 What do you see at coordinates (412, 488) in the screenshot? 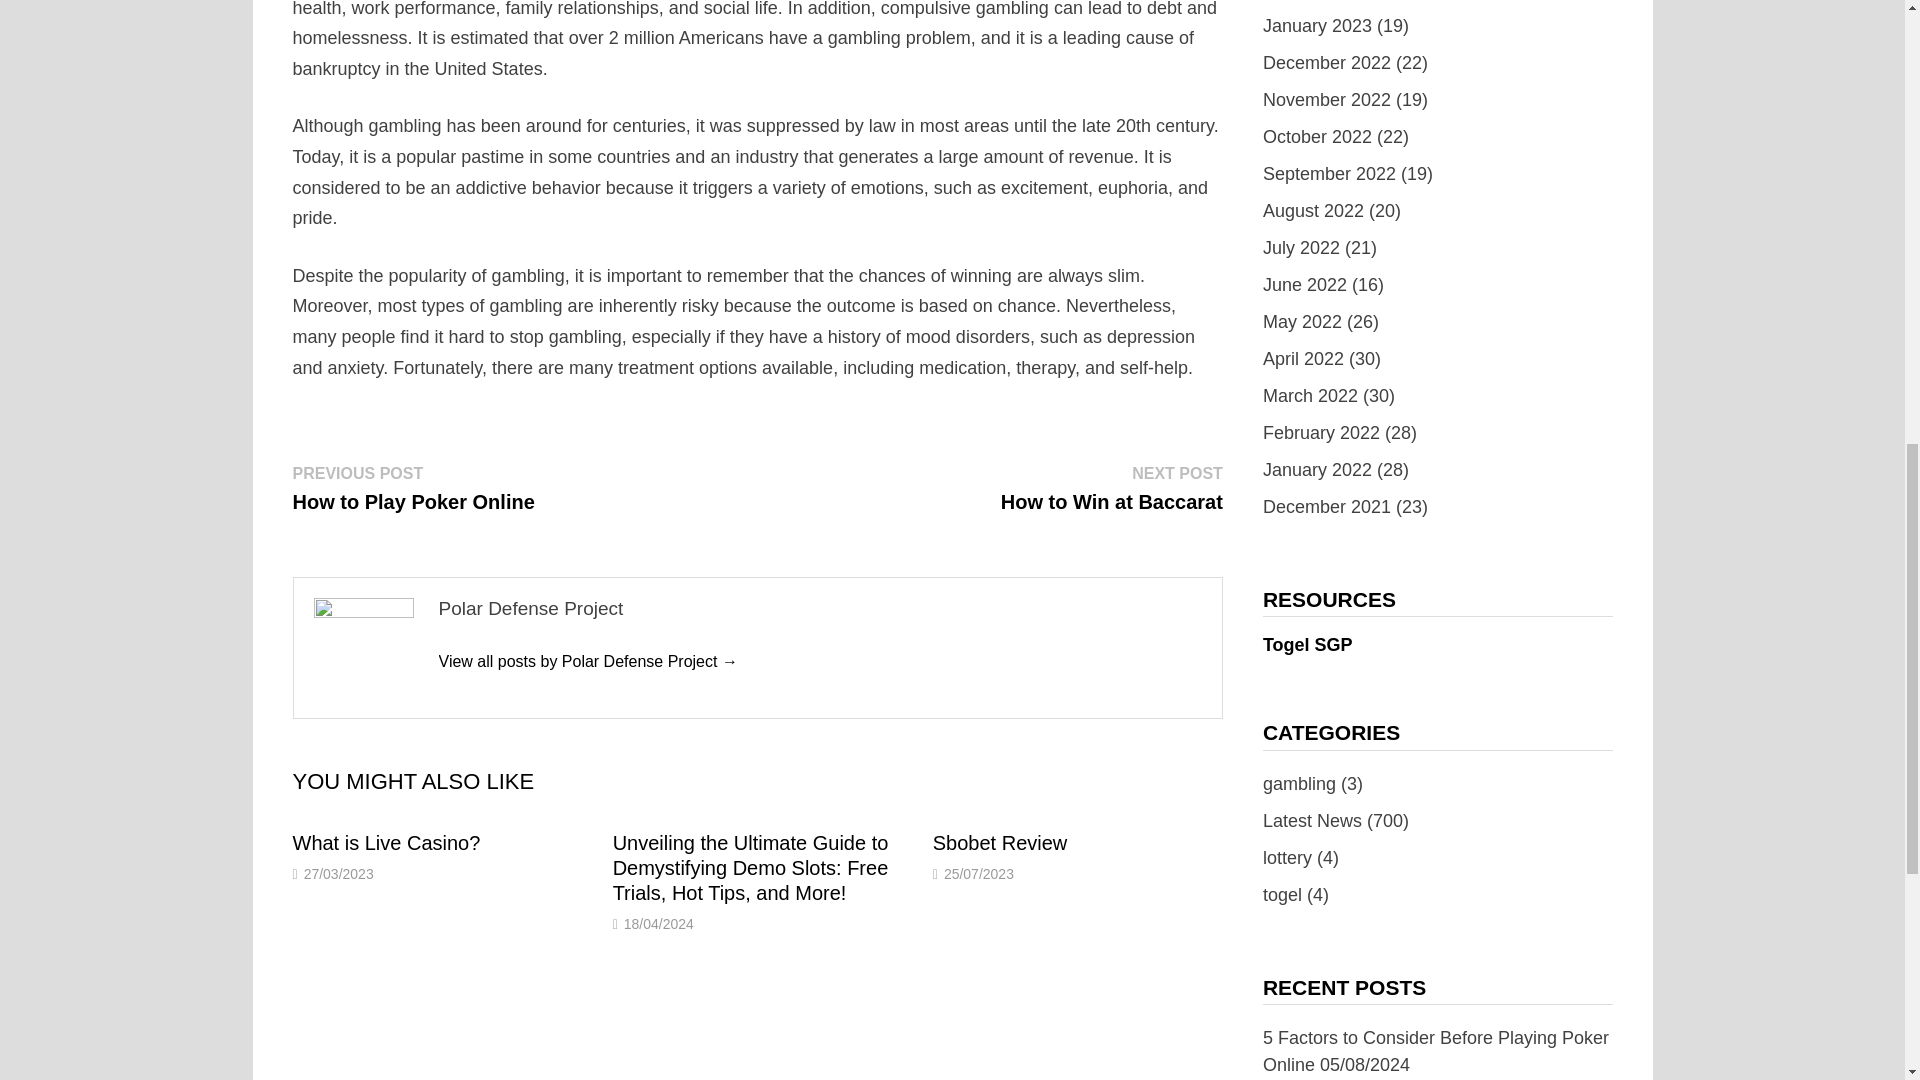
I see `Sbobet Review` at bounding box center [412, 488].